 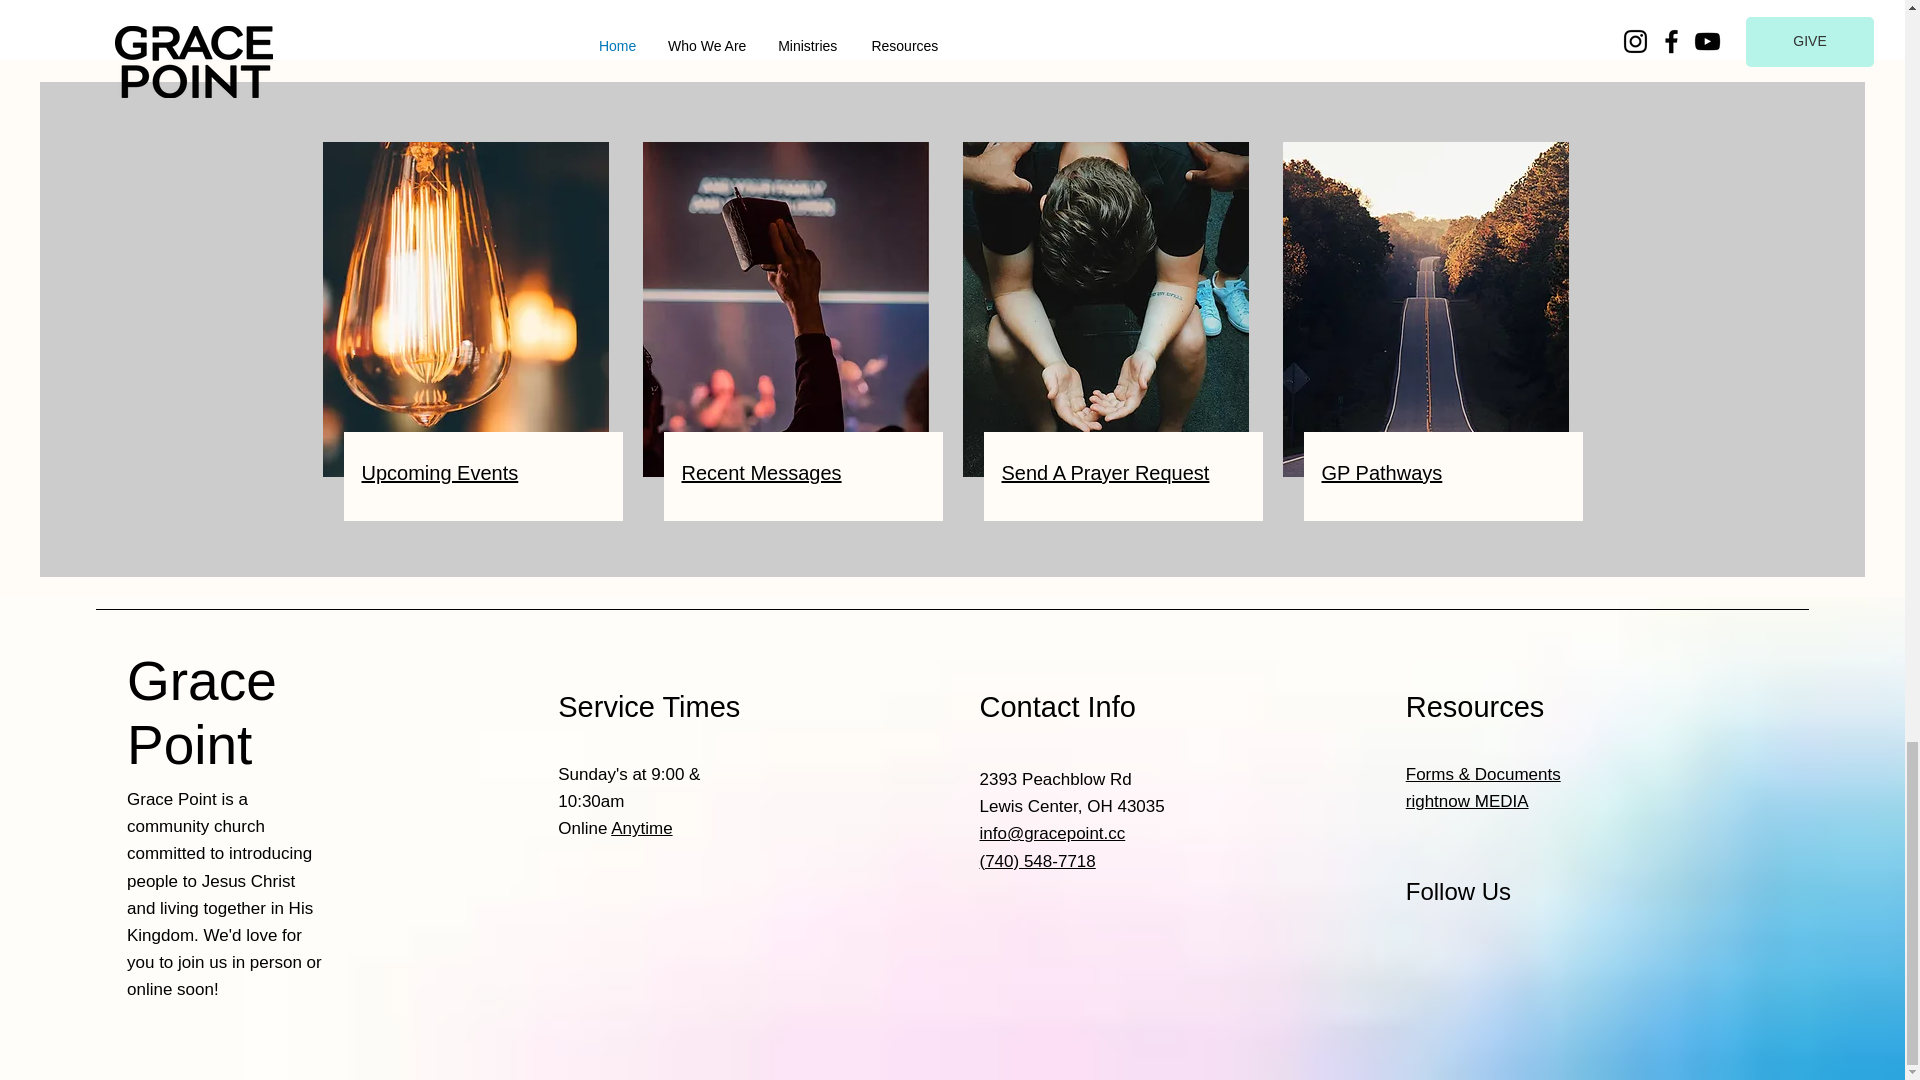 I want to click on GP Pathways, so click(x=1382, y=472).